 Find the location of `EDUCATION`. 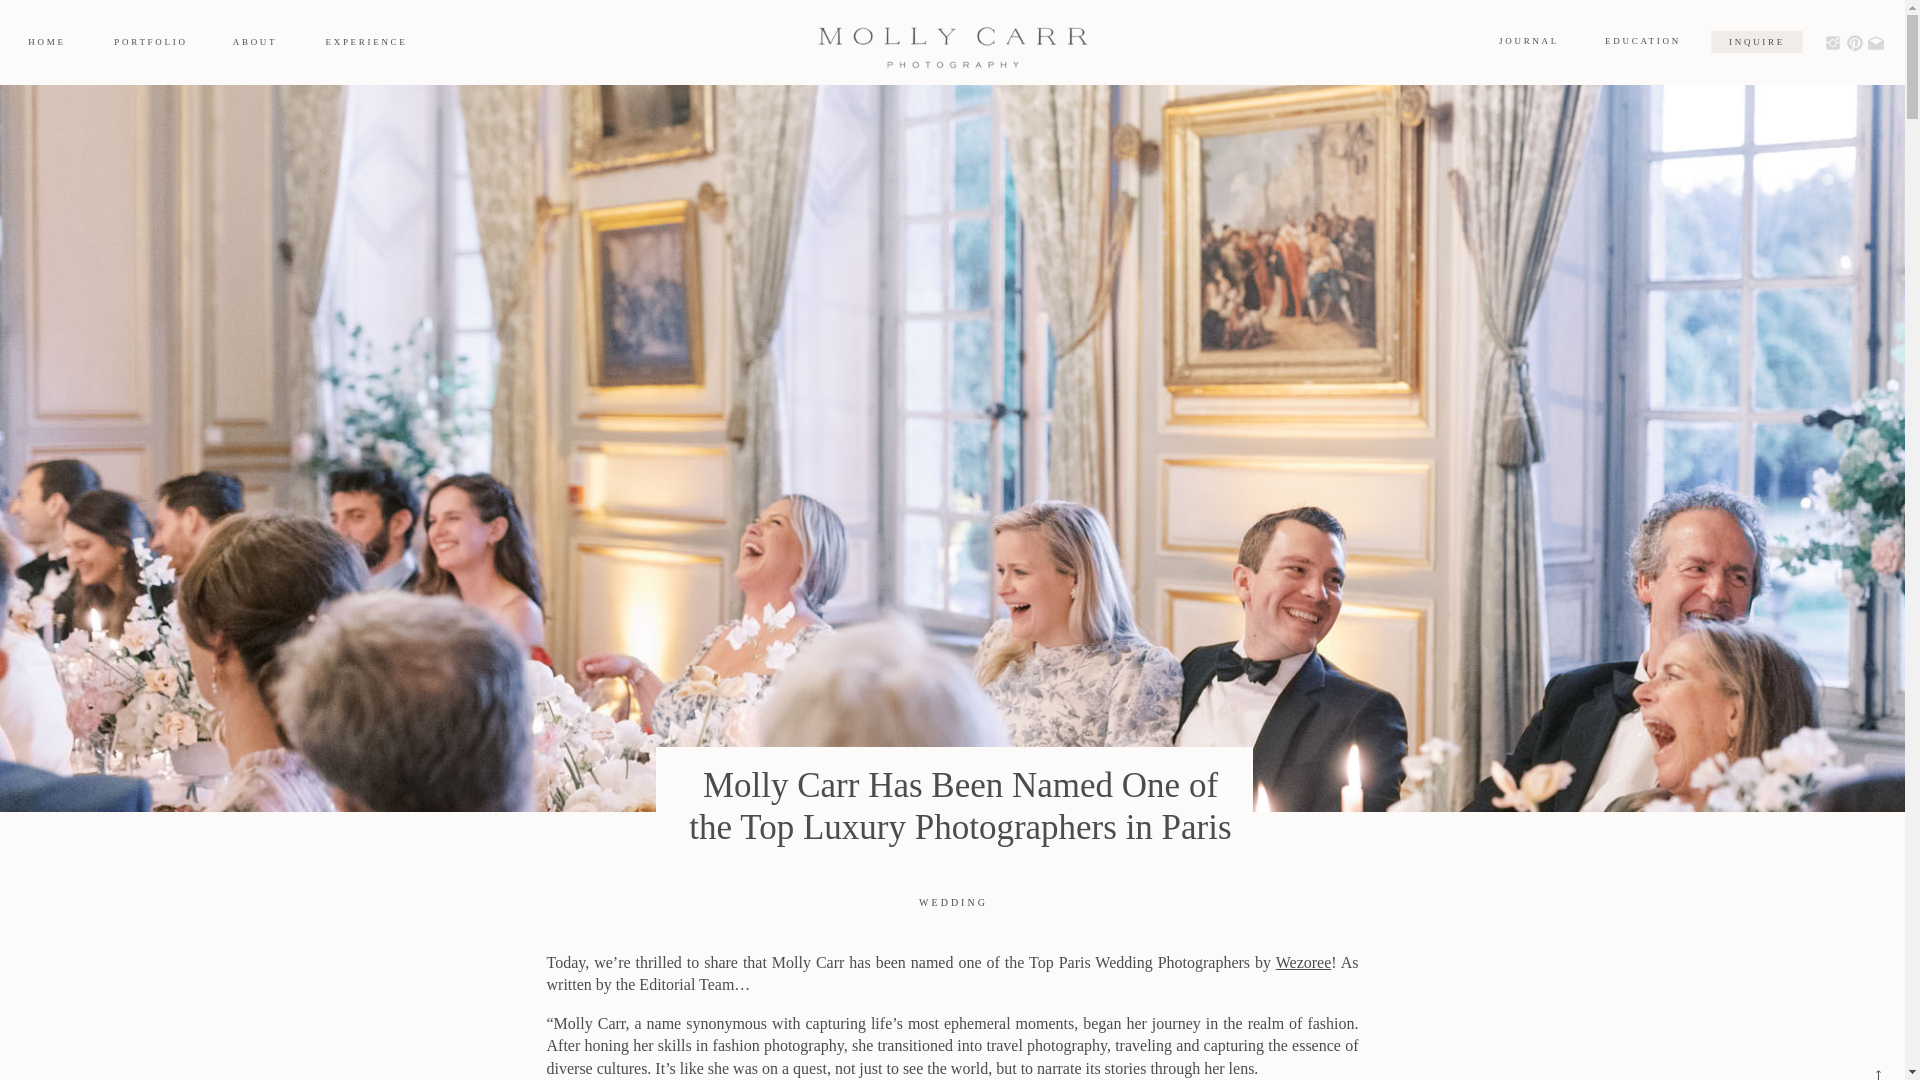

EDUCATION is located at coordinates (1642, 42).